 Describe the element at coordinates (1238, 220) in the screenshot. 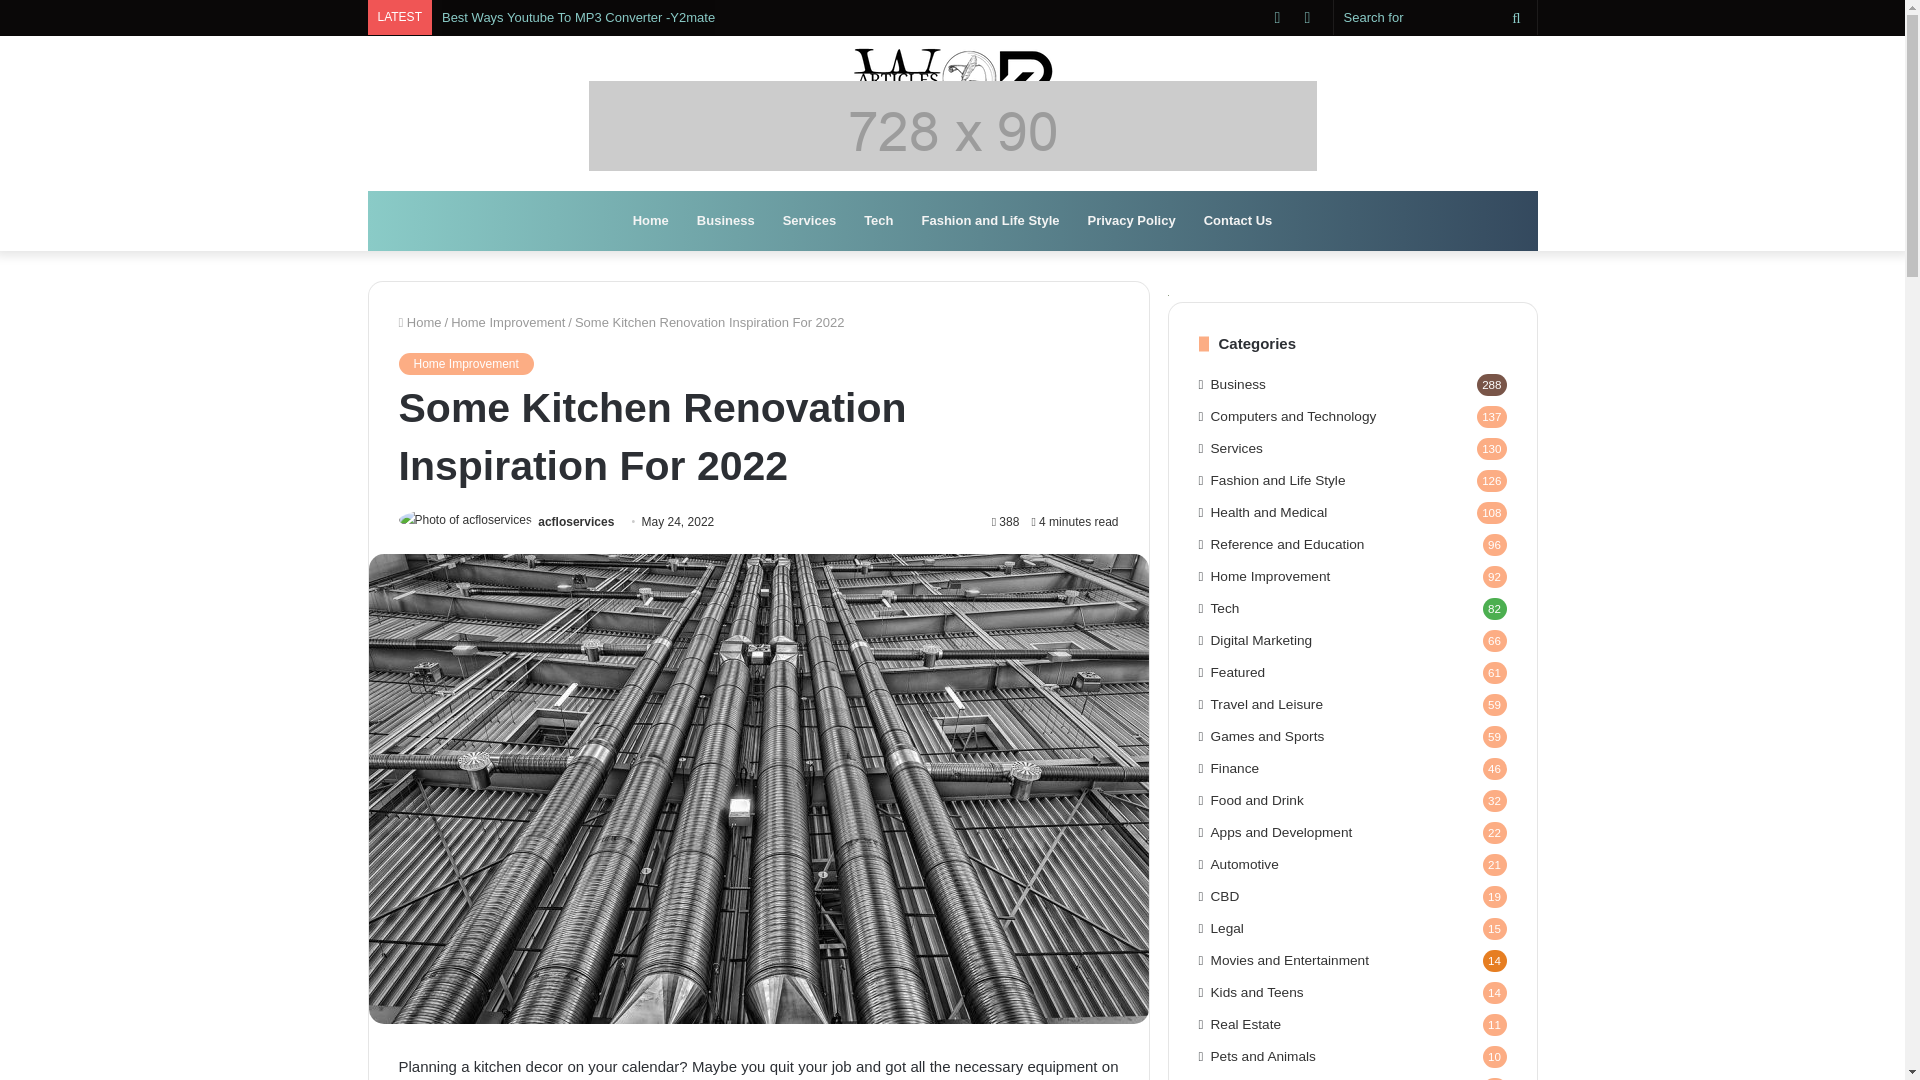

I see `Contact Us` at that location.